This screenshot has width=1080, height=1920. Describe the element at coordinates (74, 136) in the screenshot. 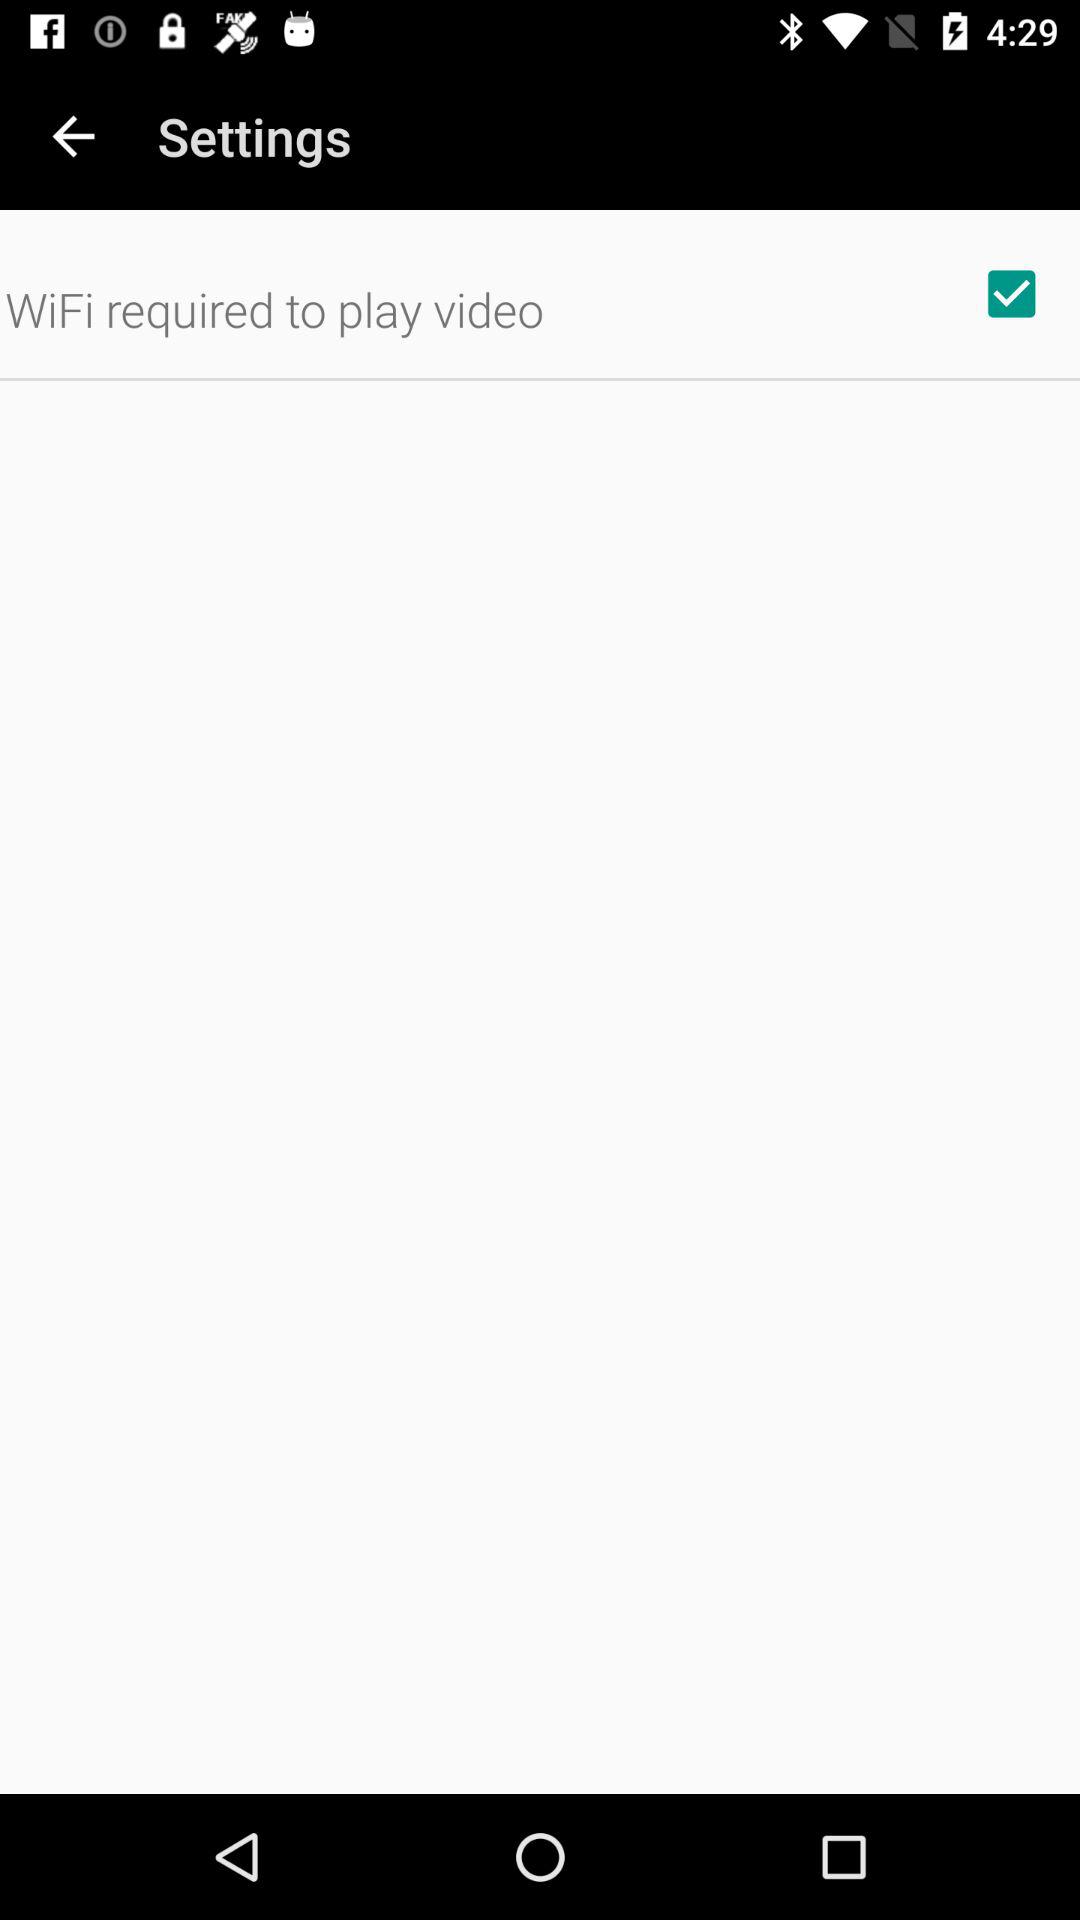

I see `go to previous` at that location.